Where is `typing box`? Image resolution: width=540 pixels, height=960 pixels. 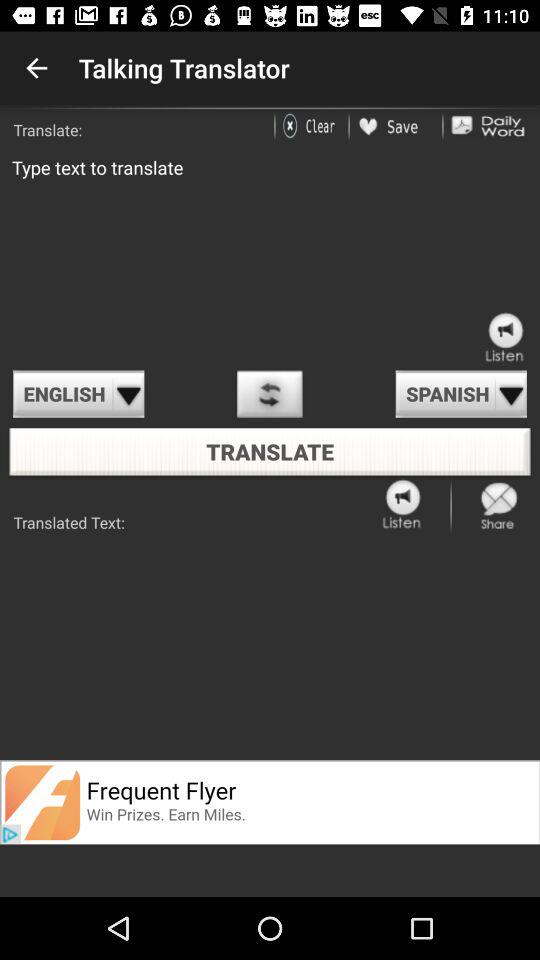 typing box is located at coordinates (270, 254).